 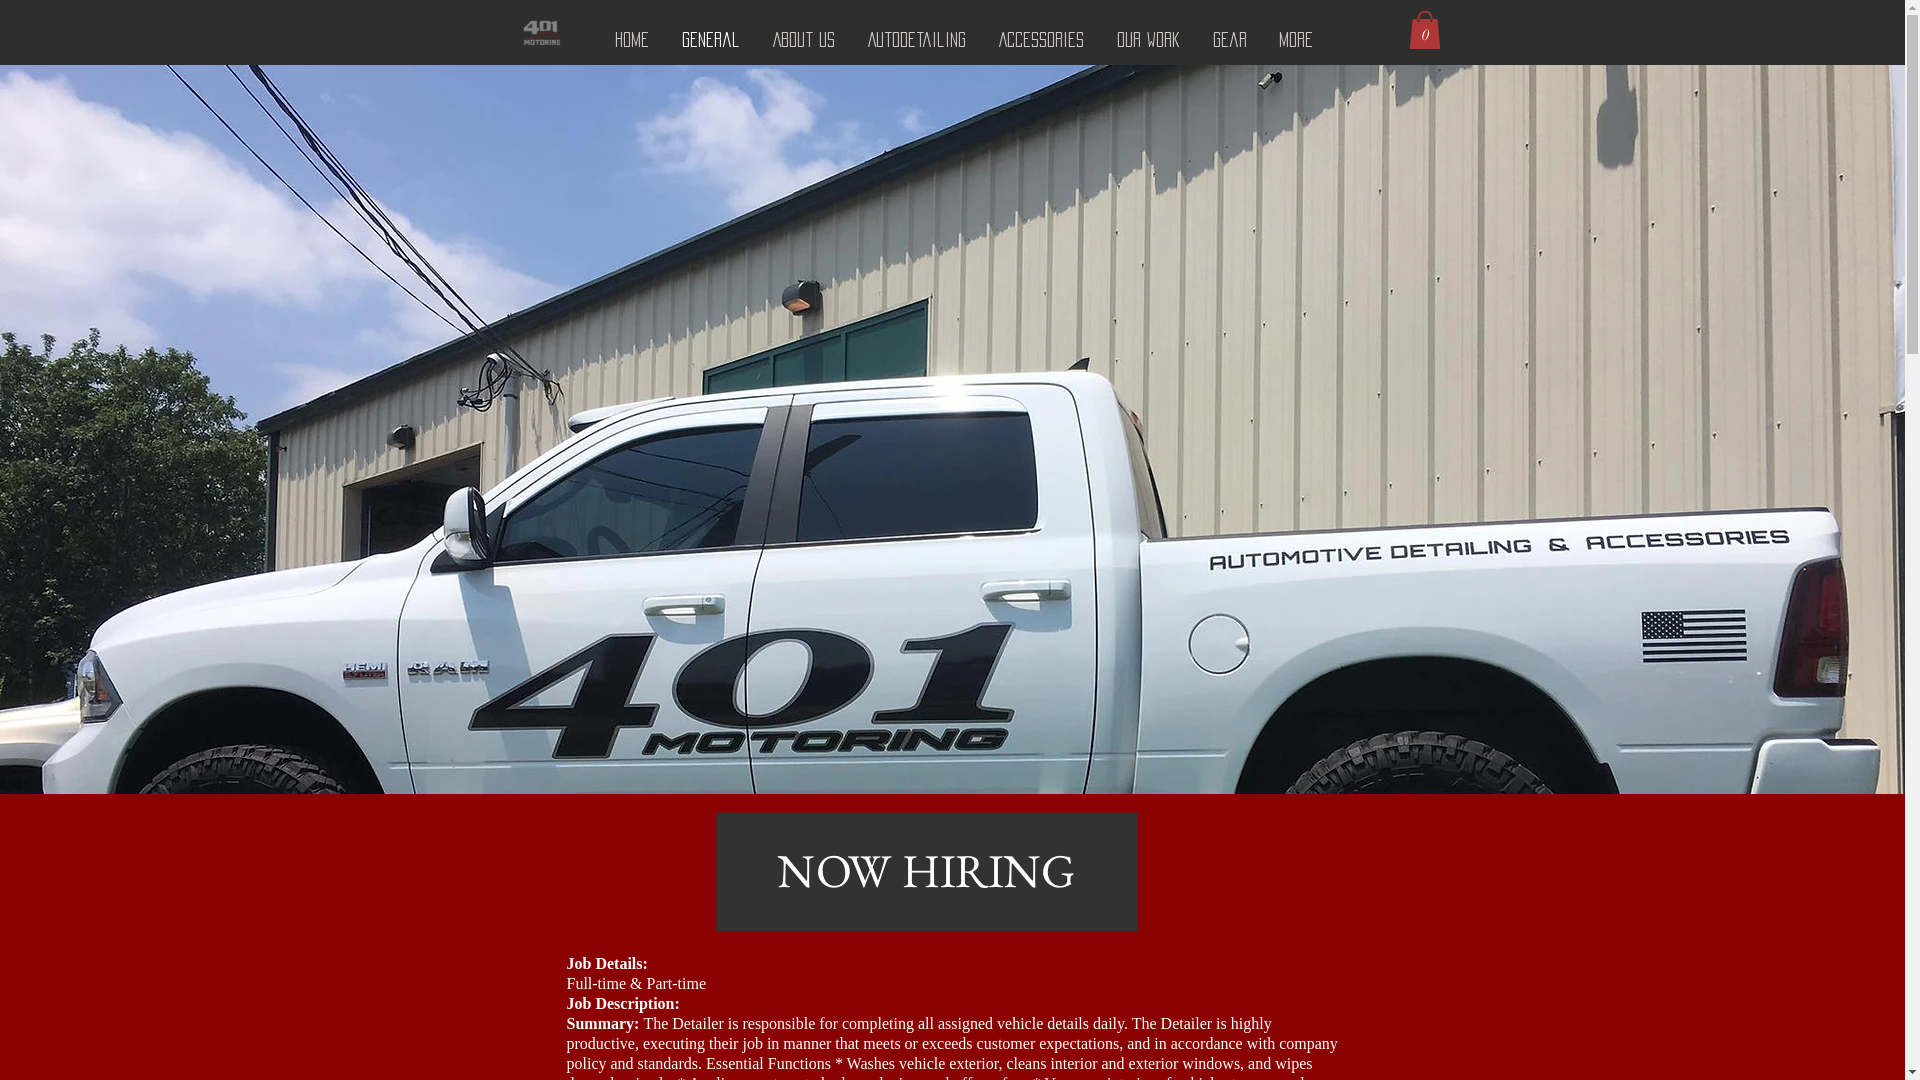 I want to click on NOW HIRING, so click(x=739, y=819).